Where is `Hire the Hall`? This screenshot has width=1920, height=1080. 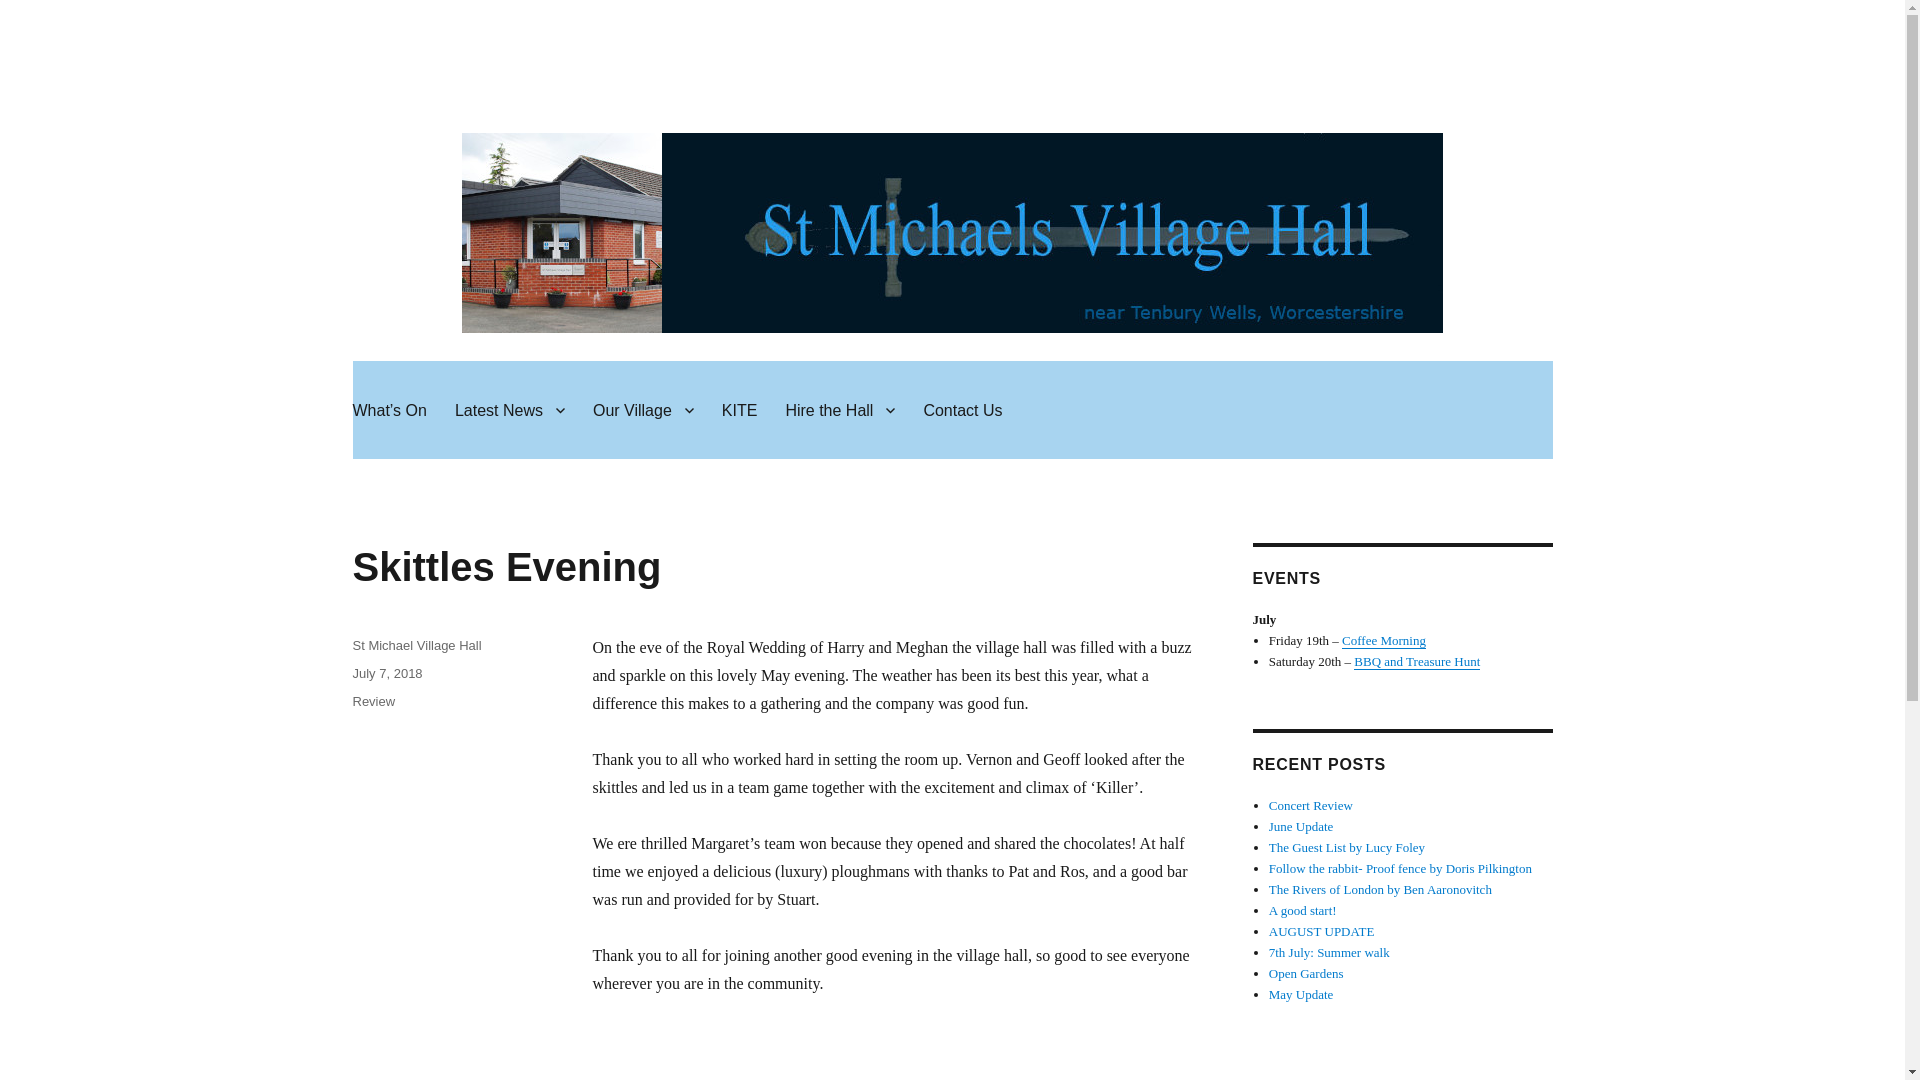 Hire the Hall is located at coordinates (840, 409).